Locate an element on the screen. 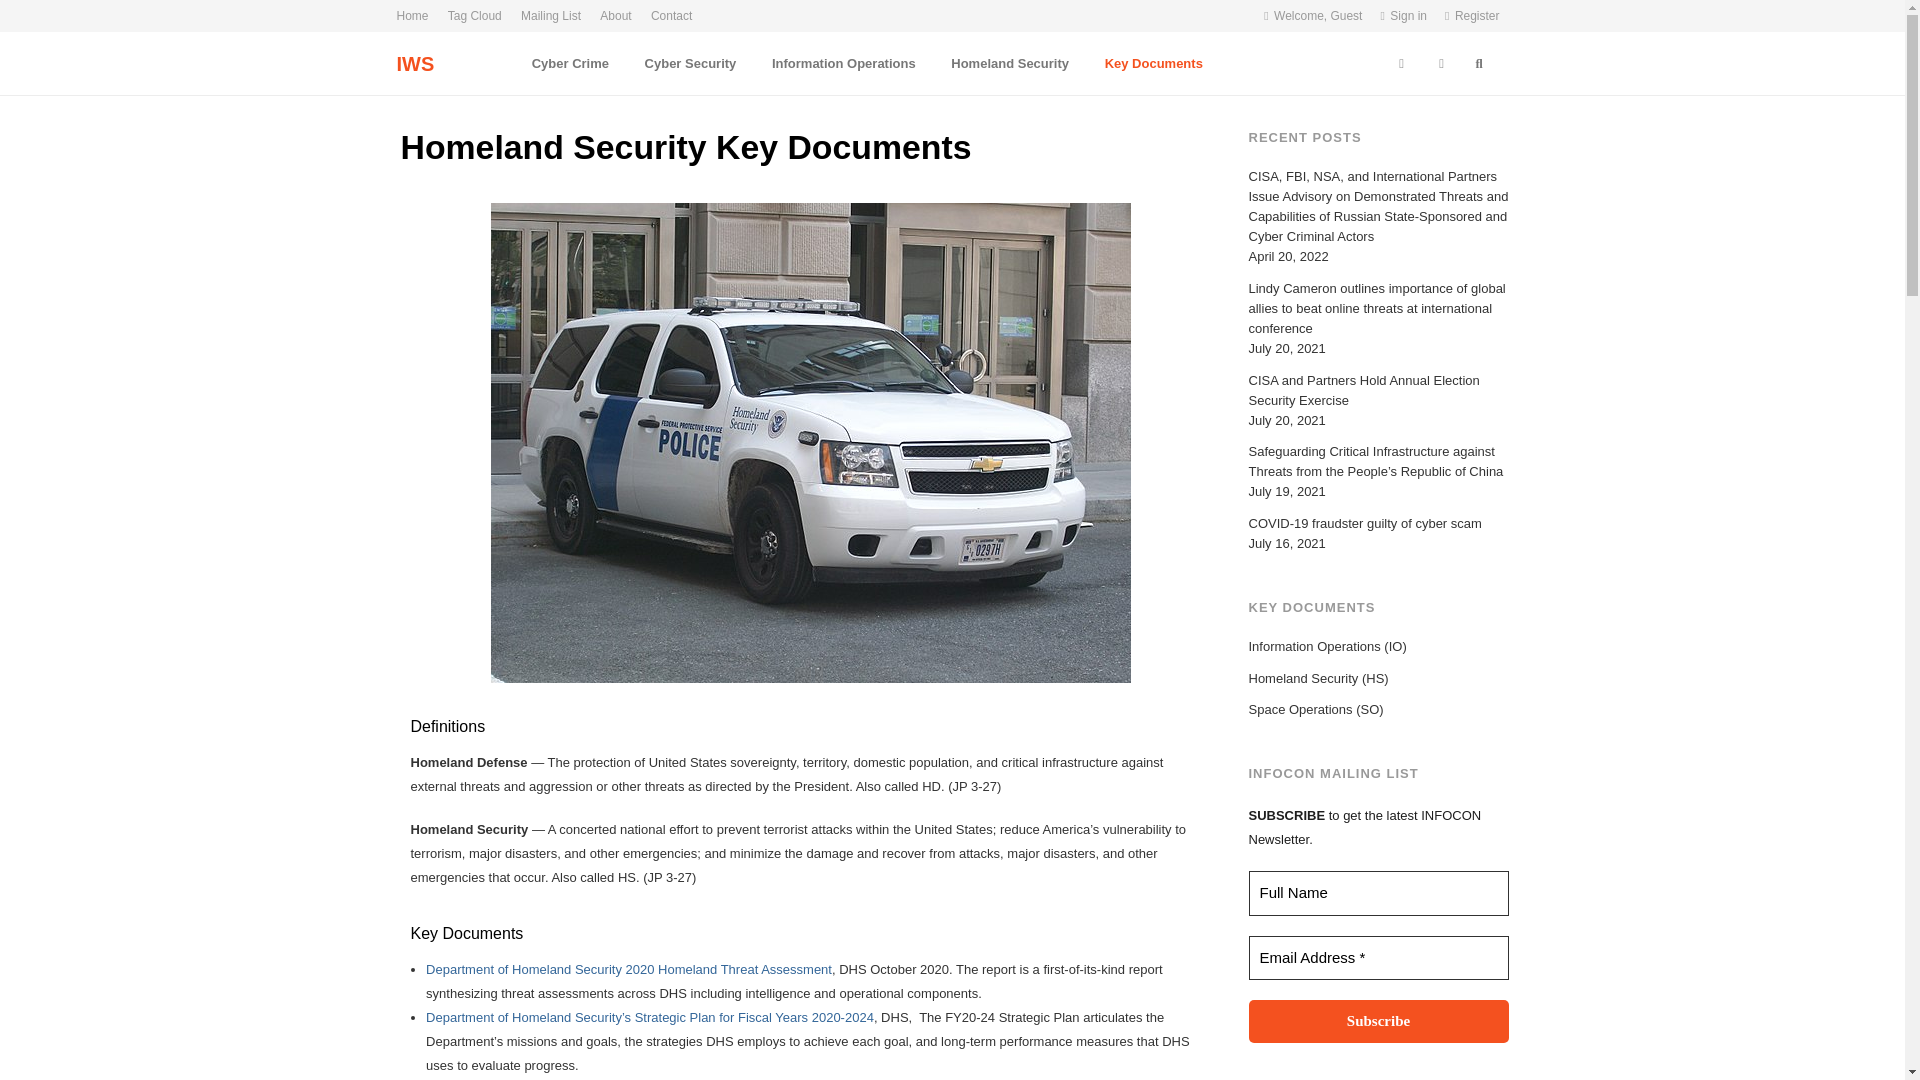 This screenshot has height=1080, width=1920. About is located at coordinates (615, 16).